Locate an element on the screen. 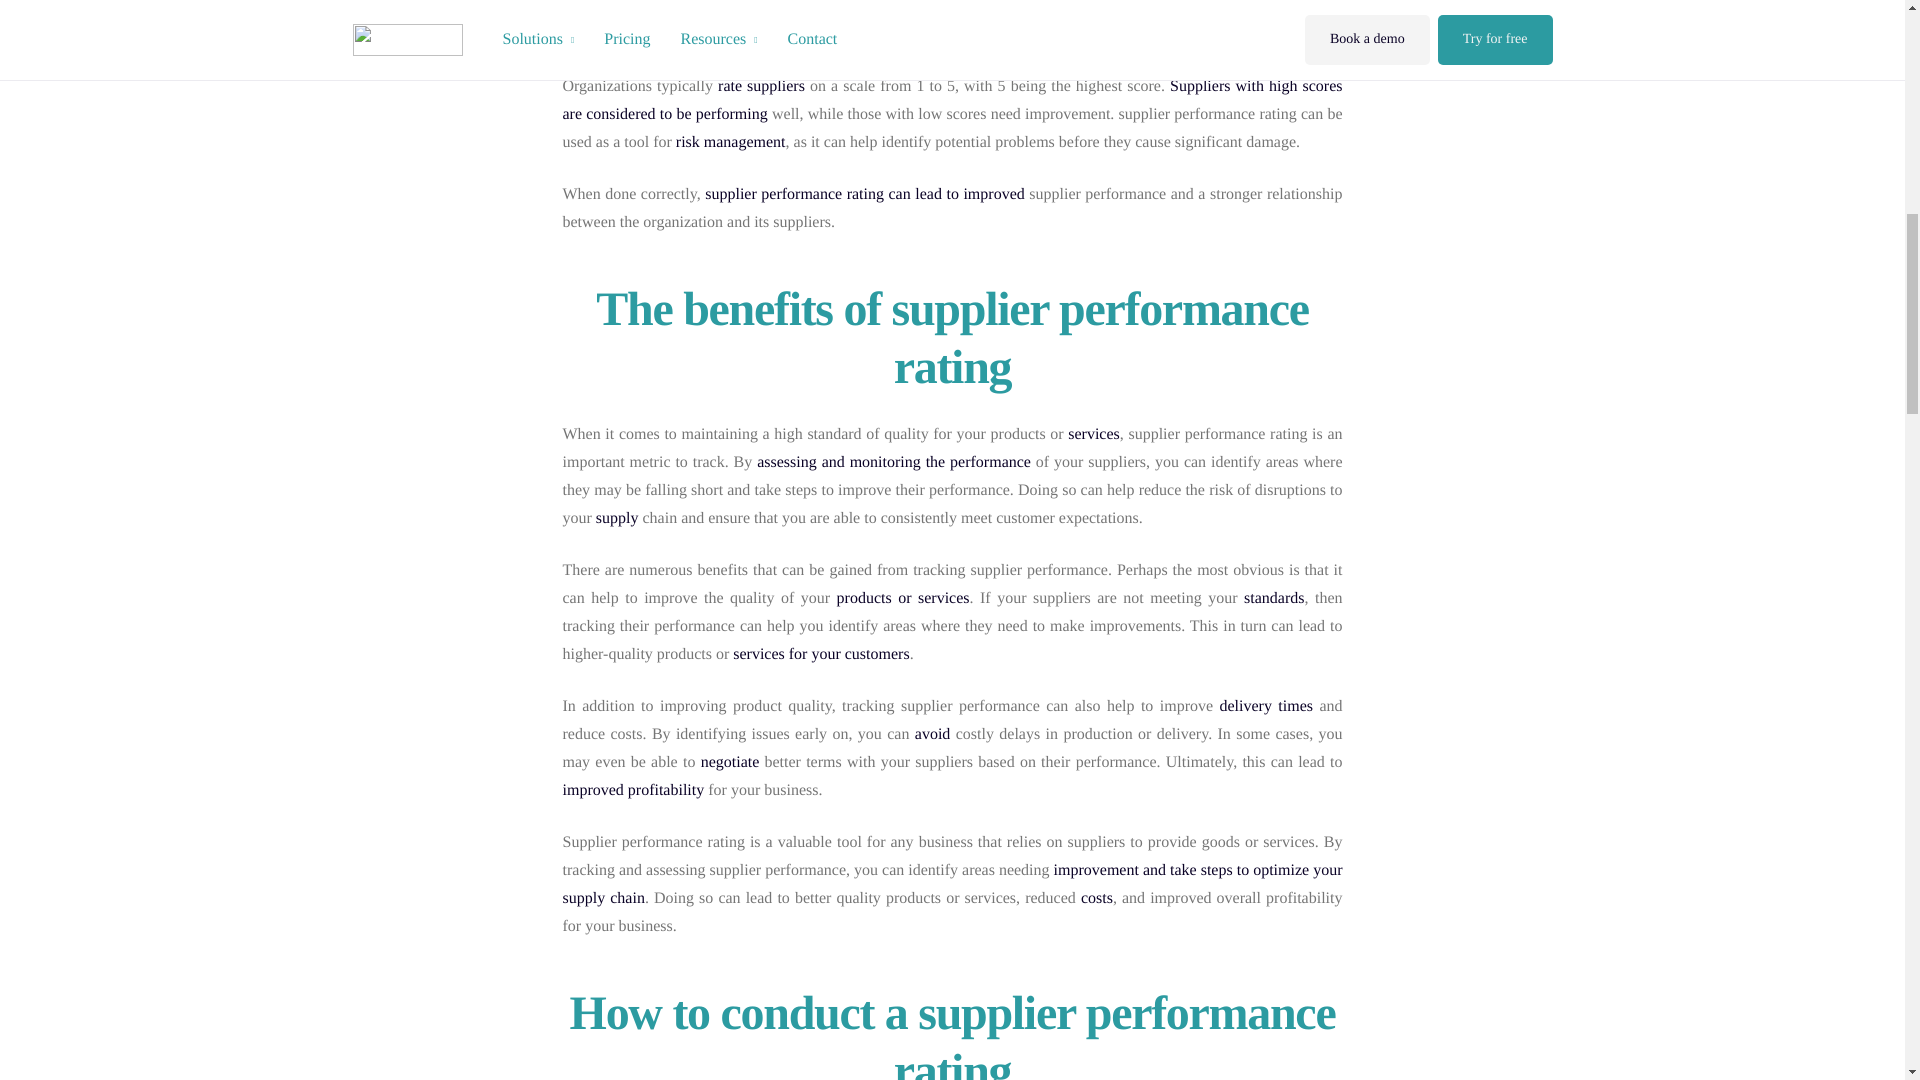  rate suppliers is located at coordinates (761, 86).